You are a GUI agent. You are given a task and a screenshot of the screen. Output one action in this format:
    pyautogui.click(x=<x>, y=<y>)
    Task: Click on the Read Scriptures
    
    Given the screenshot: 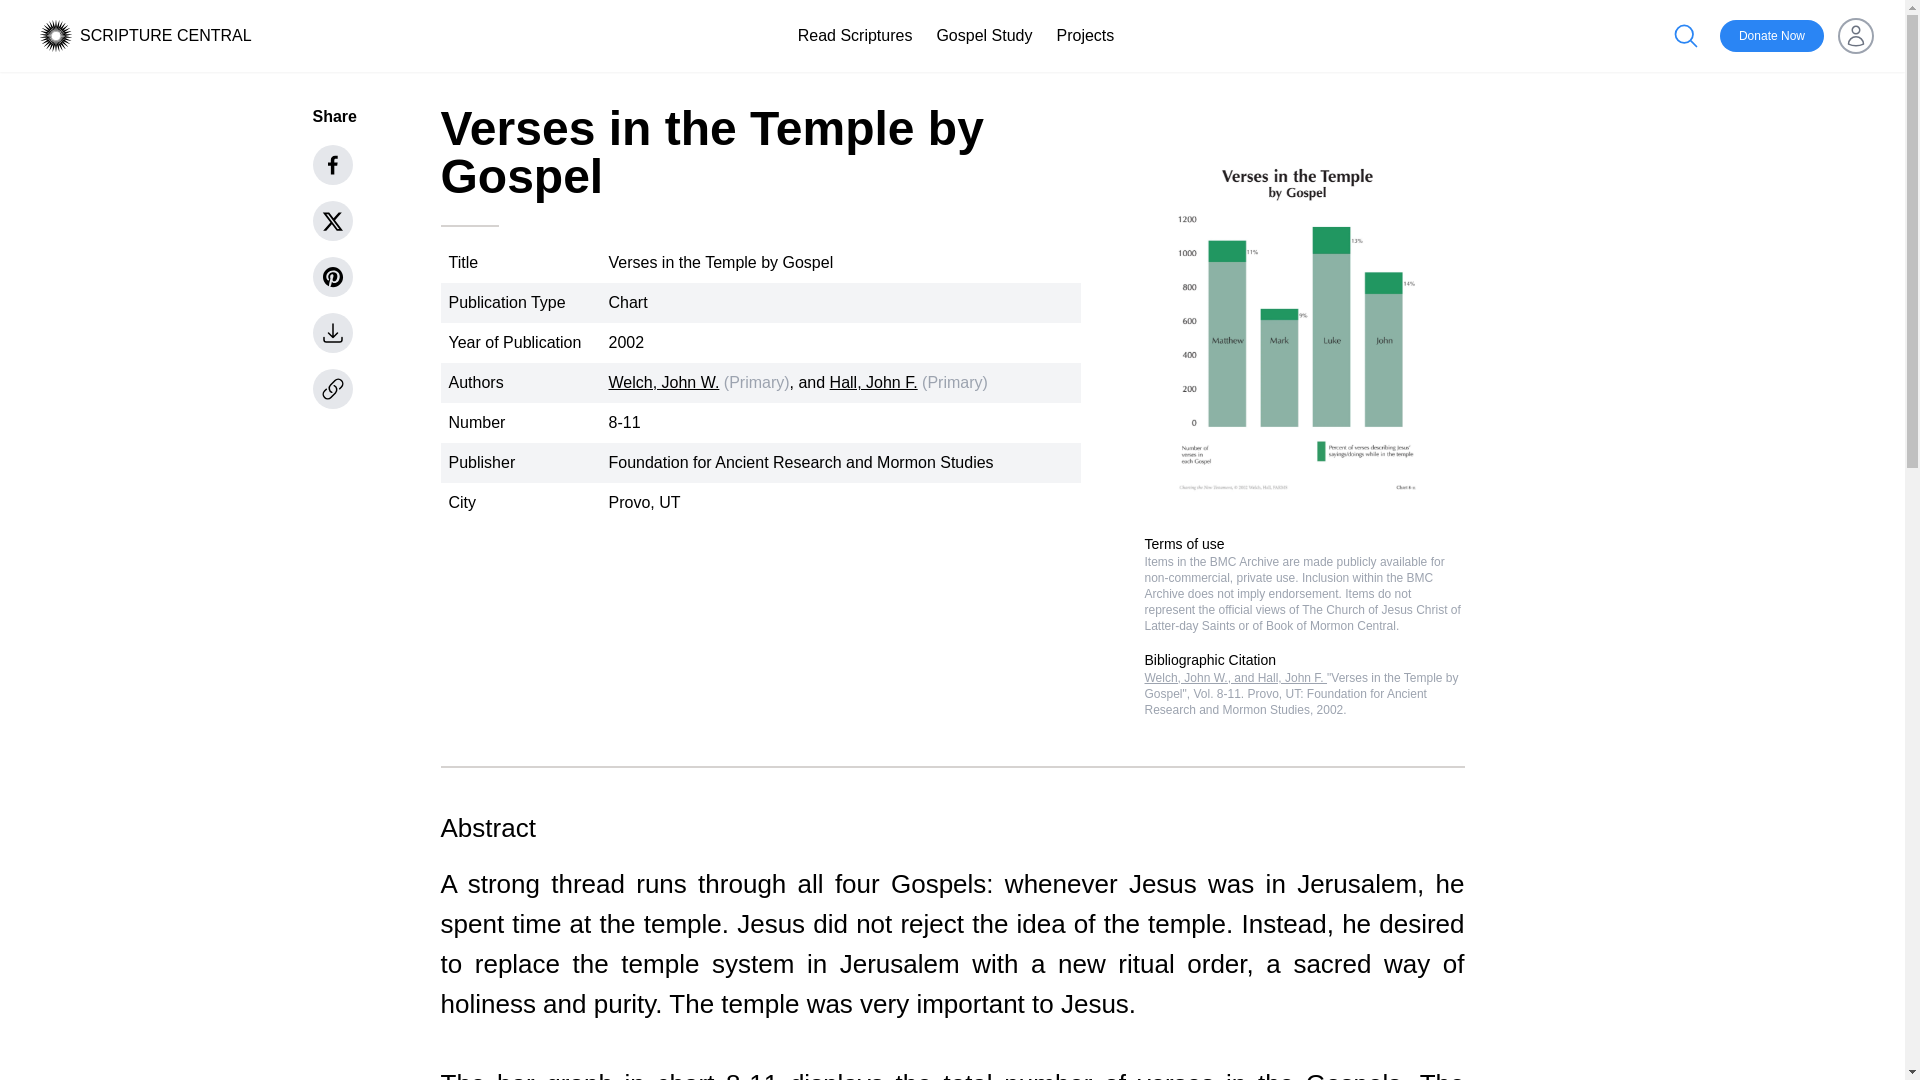 What is the action you would take?
    pyautogui.click(x=856, y=36)
    